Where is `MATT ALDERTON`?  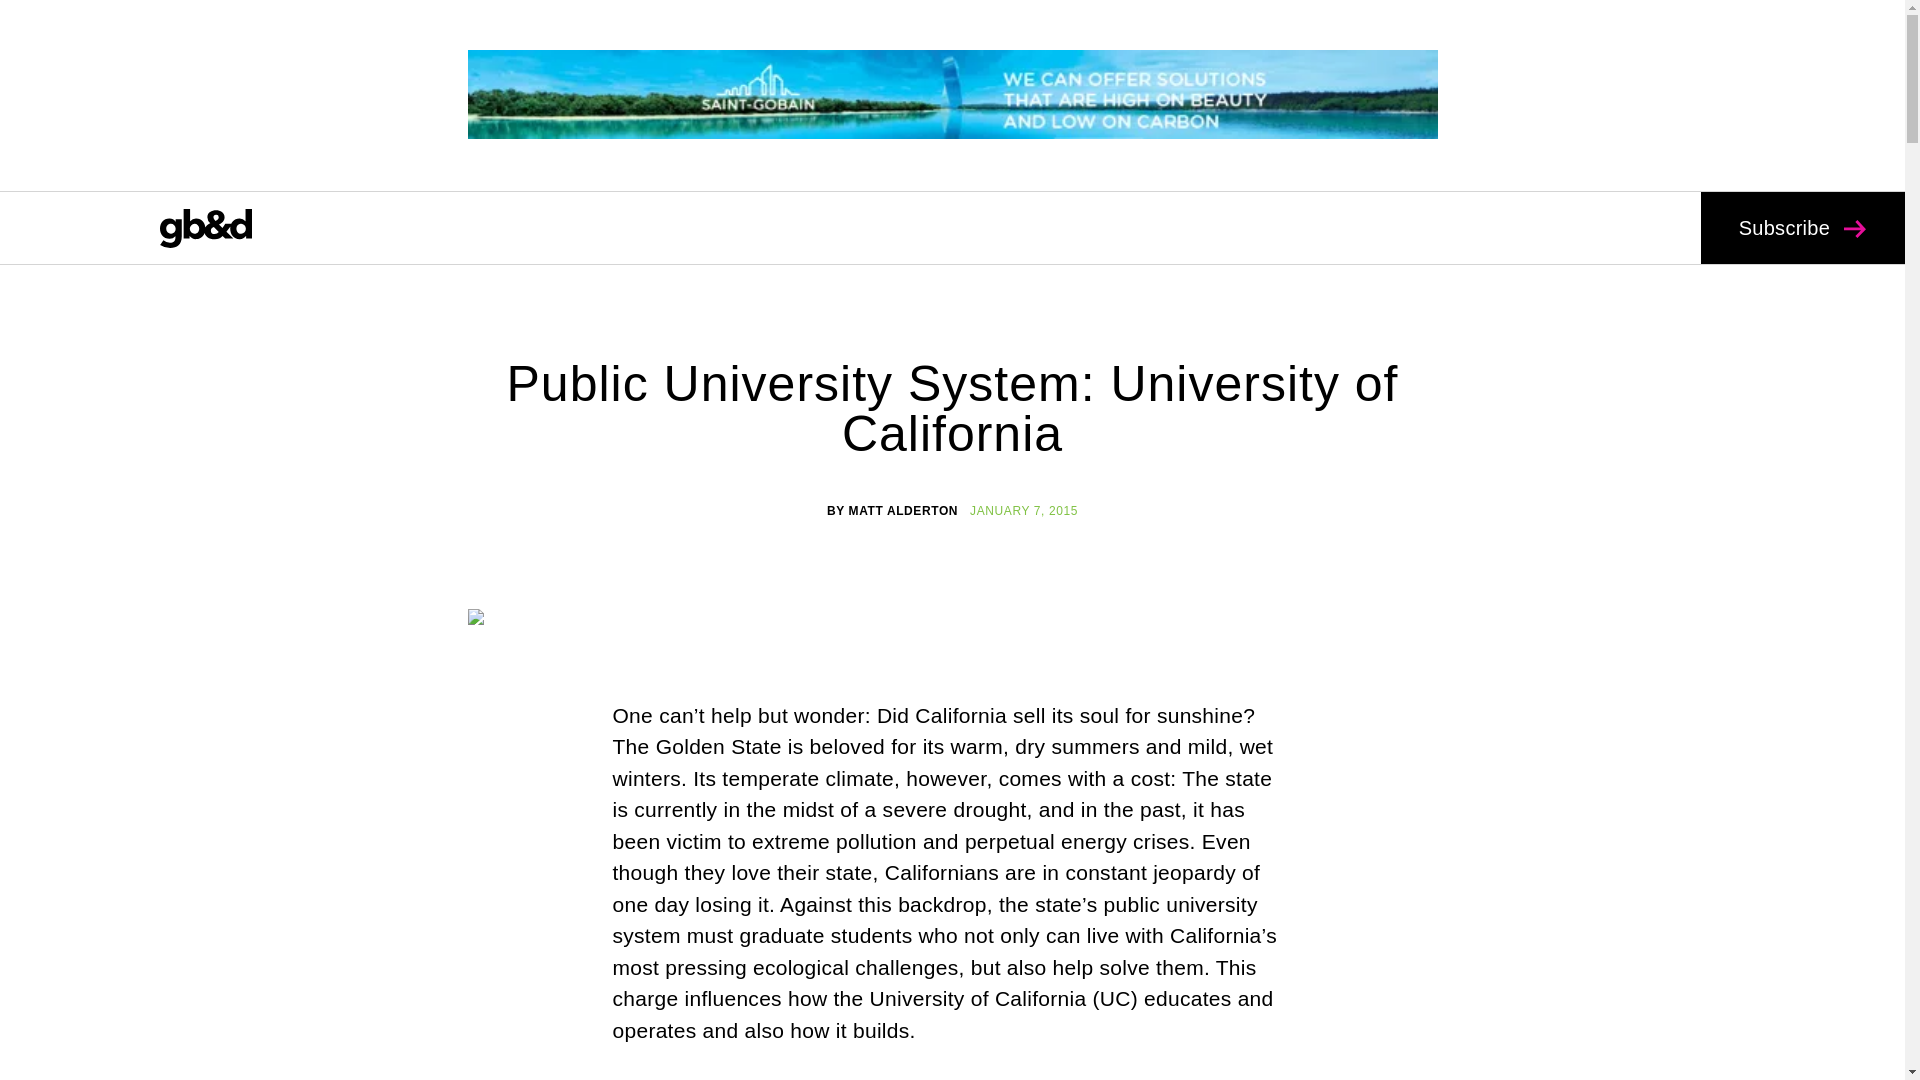
MATT ALDERTON is located at coordinates (903, 511).